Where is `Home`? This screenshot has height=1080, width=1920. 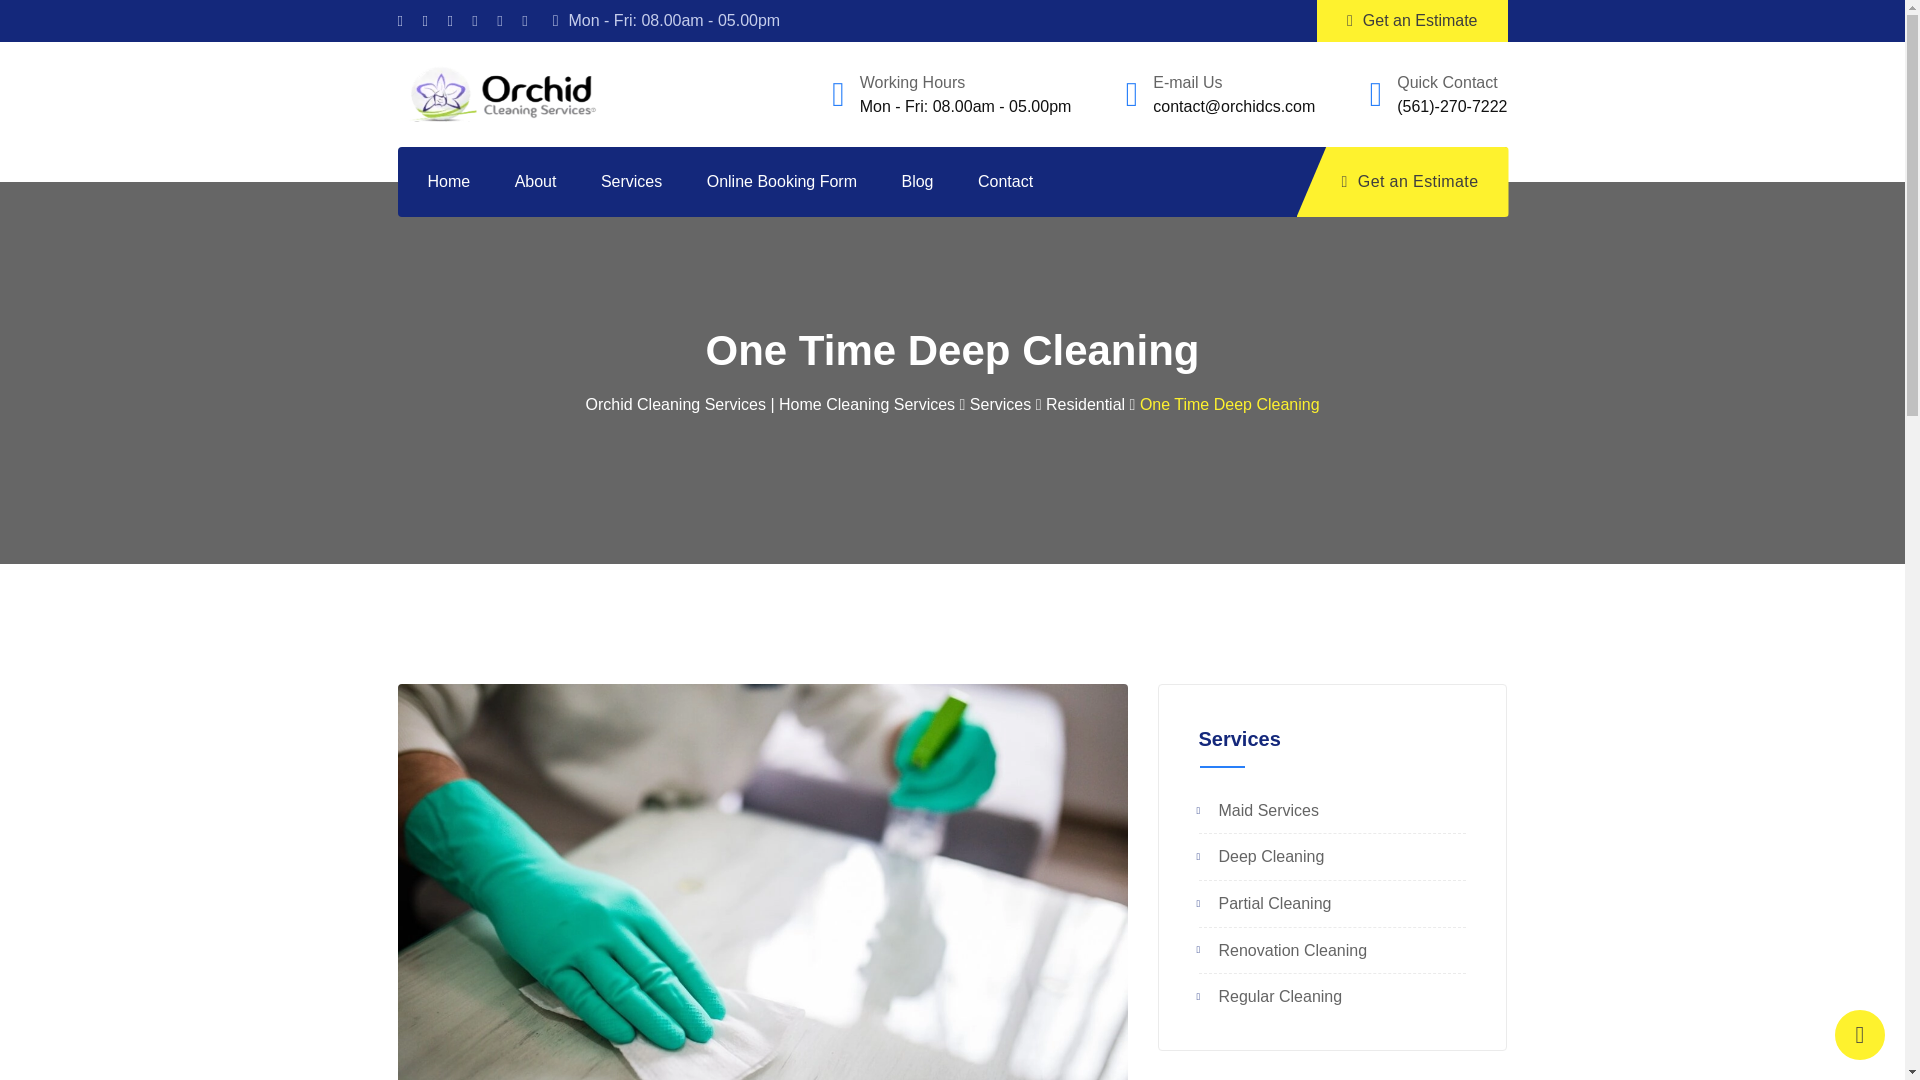 Home is located at coordinates (460, 182).